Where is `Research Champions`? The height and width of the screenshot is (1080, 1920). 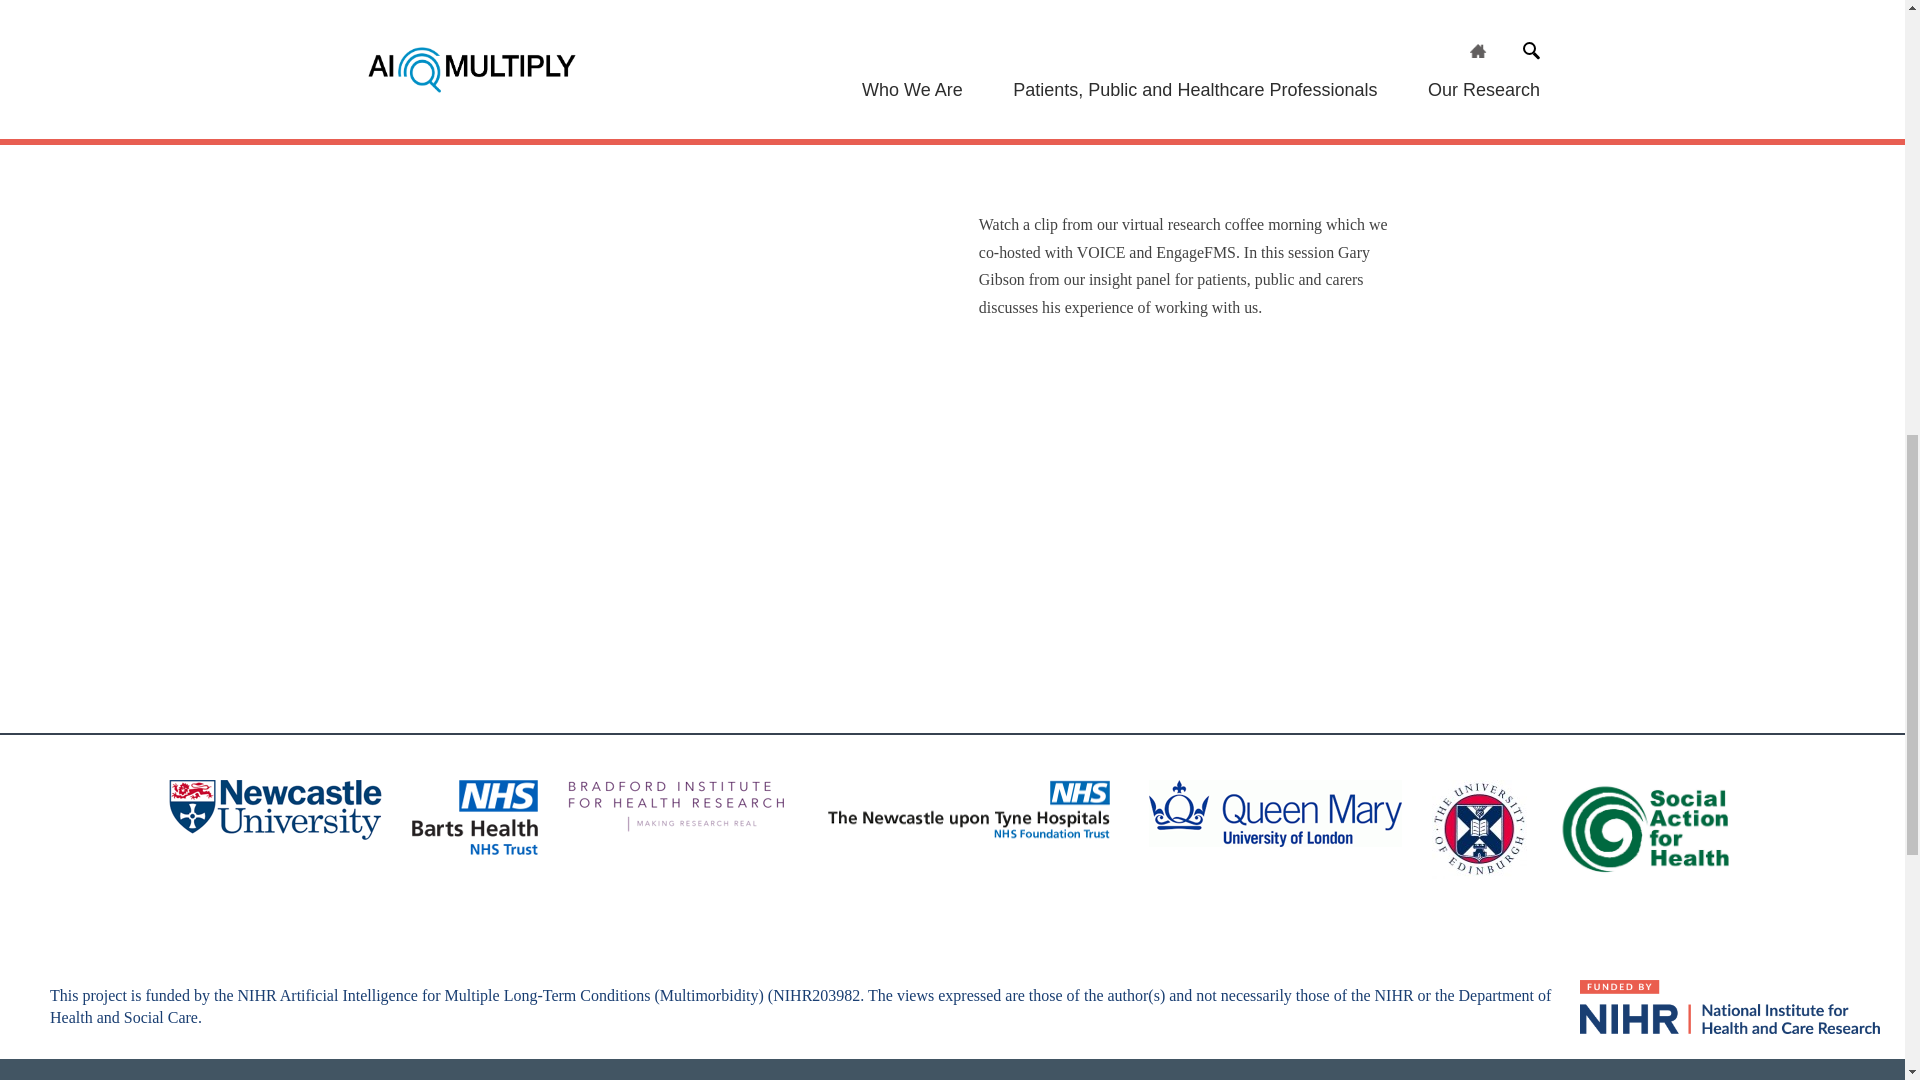
Research Champions is located at coordinates (567, 84).